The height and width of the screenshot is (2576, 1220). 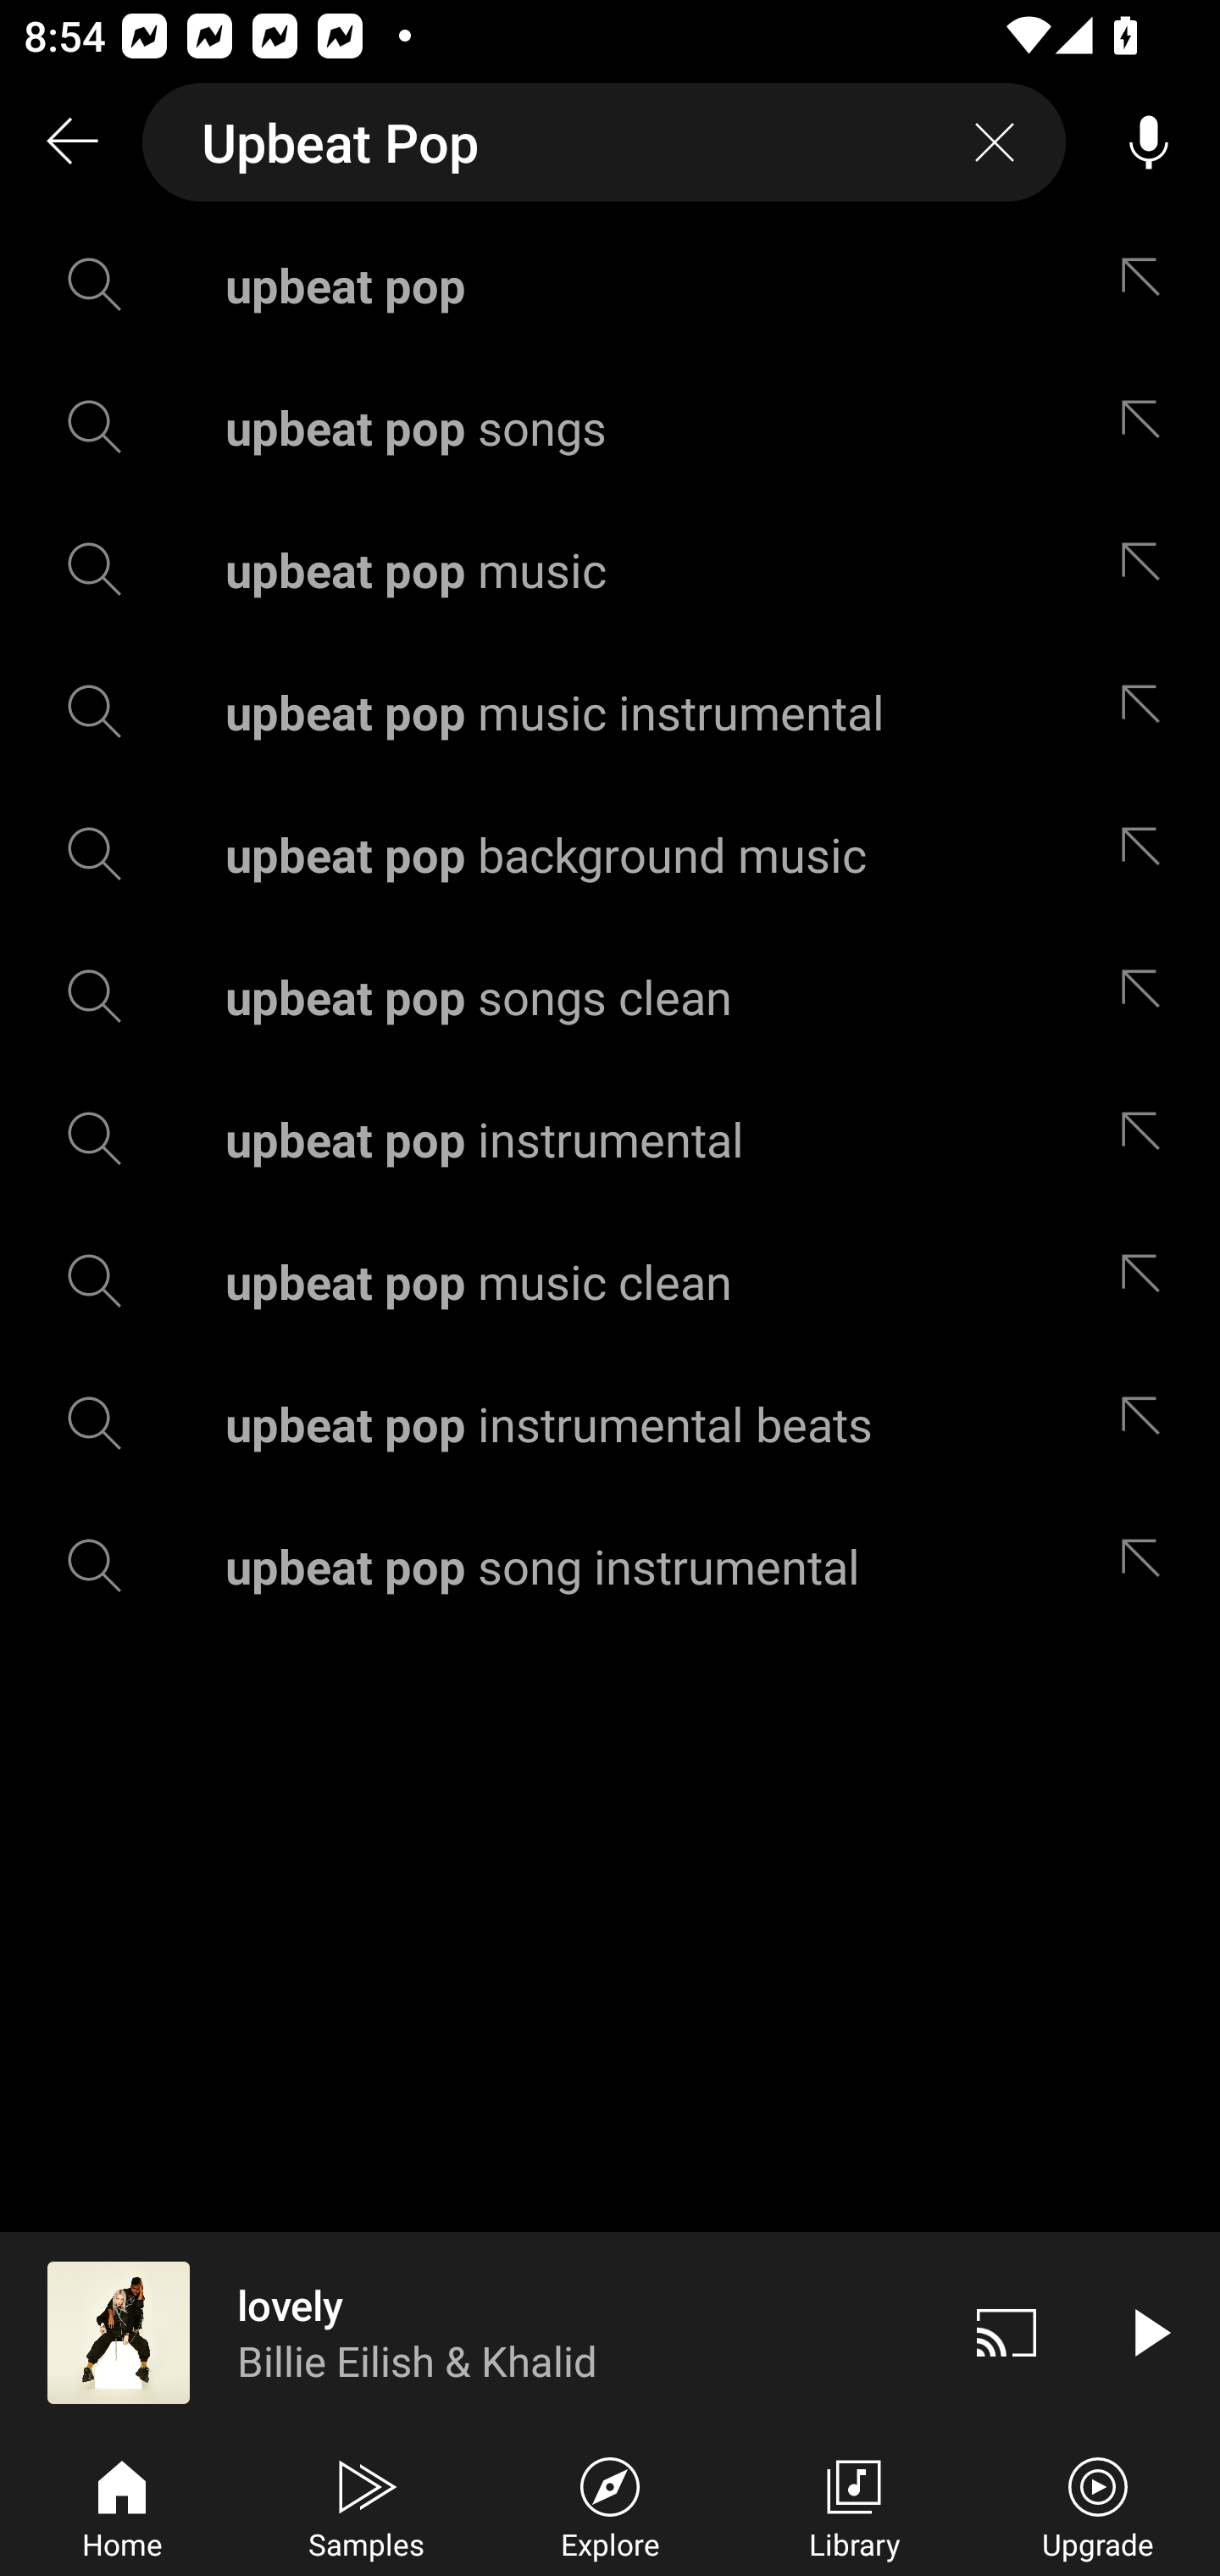 I want to click on Edit suggestion upbeat pop music instrumental, so click(x=1148, y=712).